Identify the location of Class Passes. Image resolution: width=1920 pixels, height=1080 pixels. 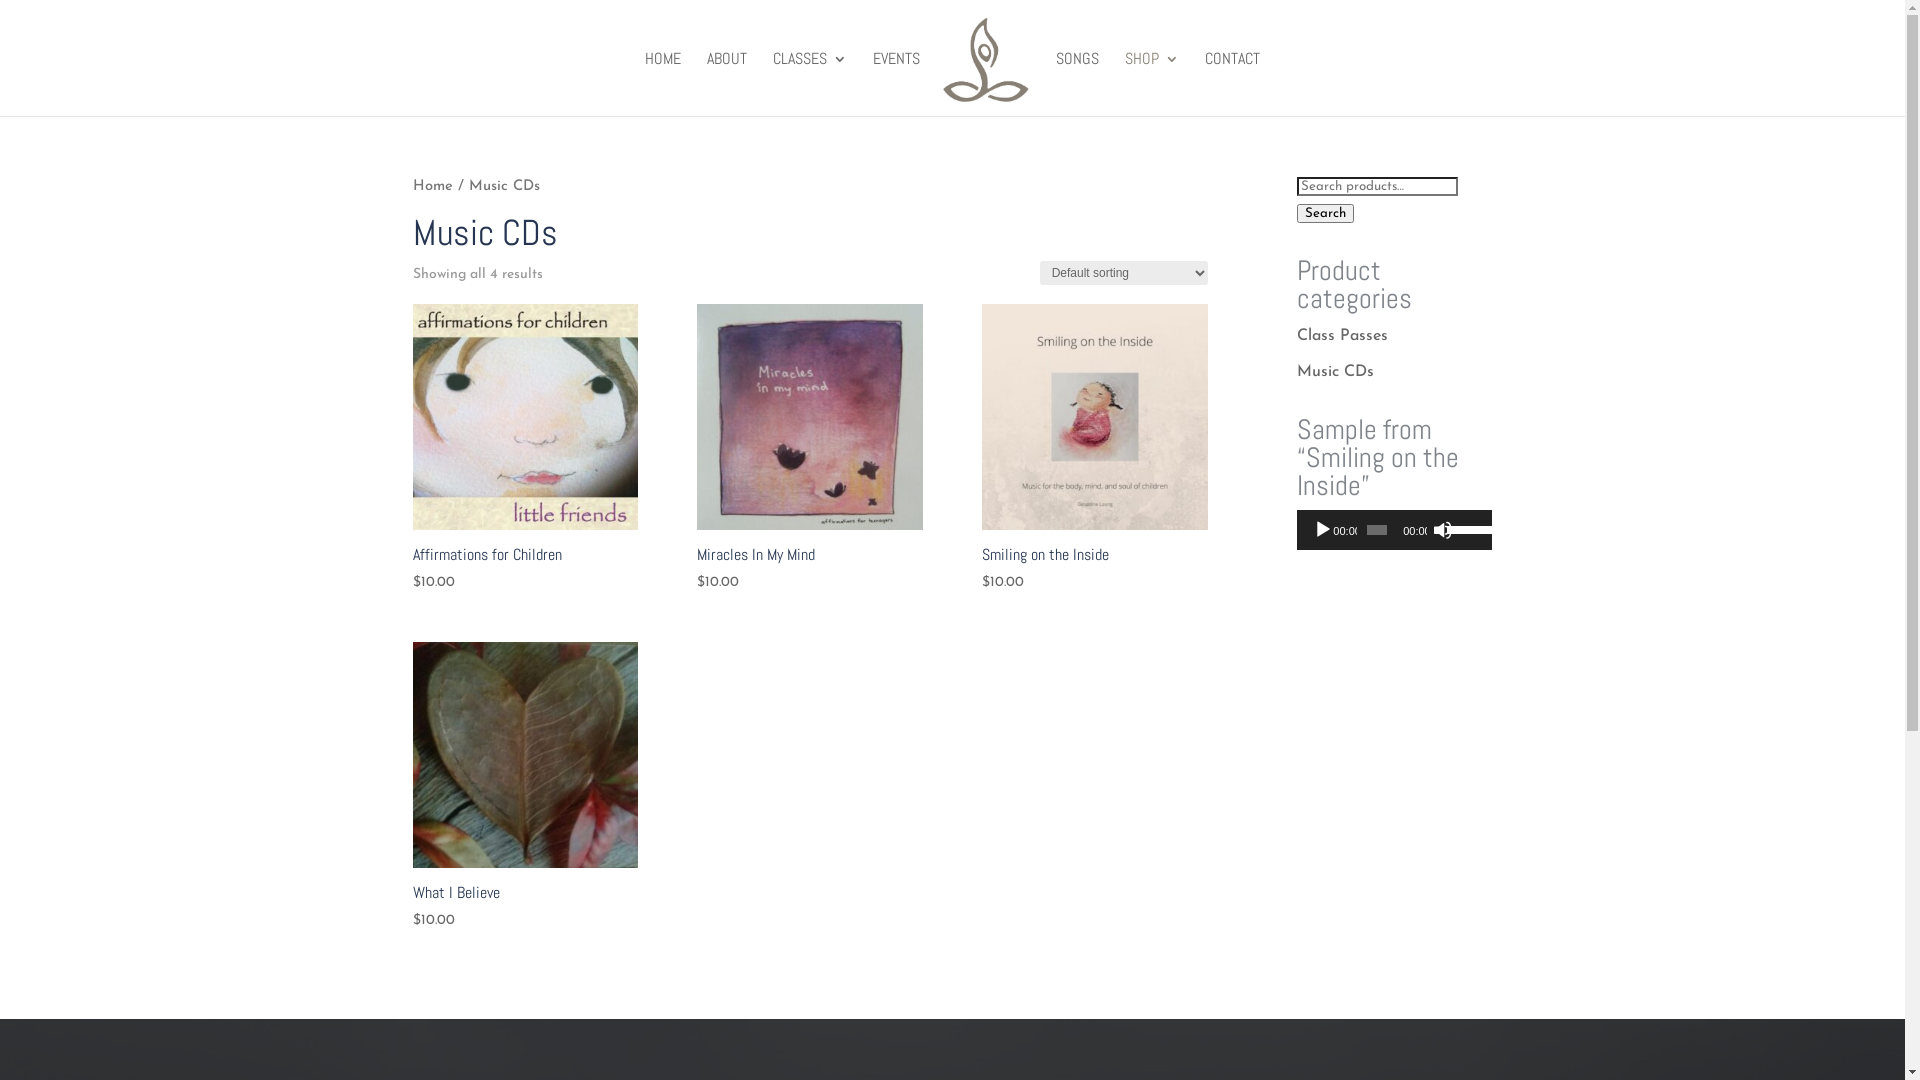
(1342, 336).